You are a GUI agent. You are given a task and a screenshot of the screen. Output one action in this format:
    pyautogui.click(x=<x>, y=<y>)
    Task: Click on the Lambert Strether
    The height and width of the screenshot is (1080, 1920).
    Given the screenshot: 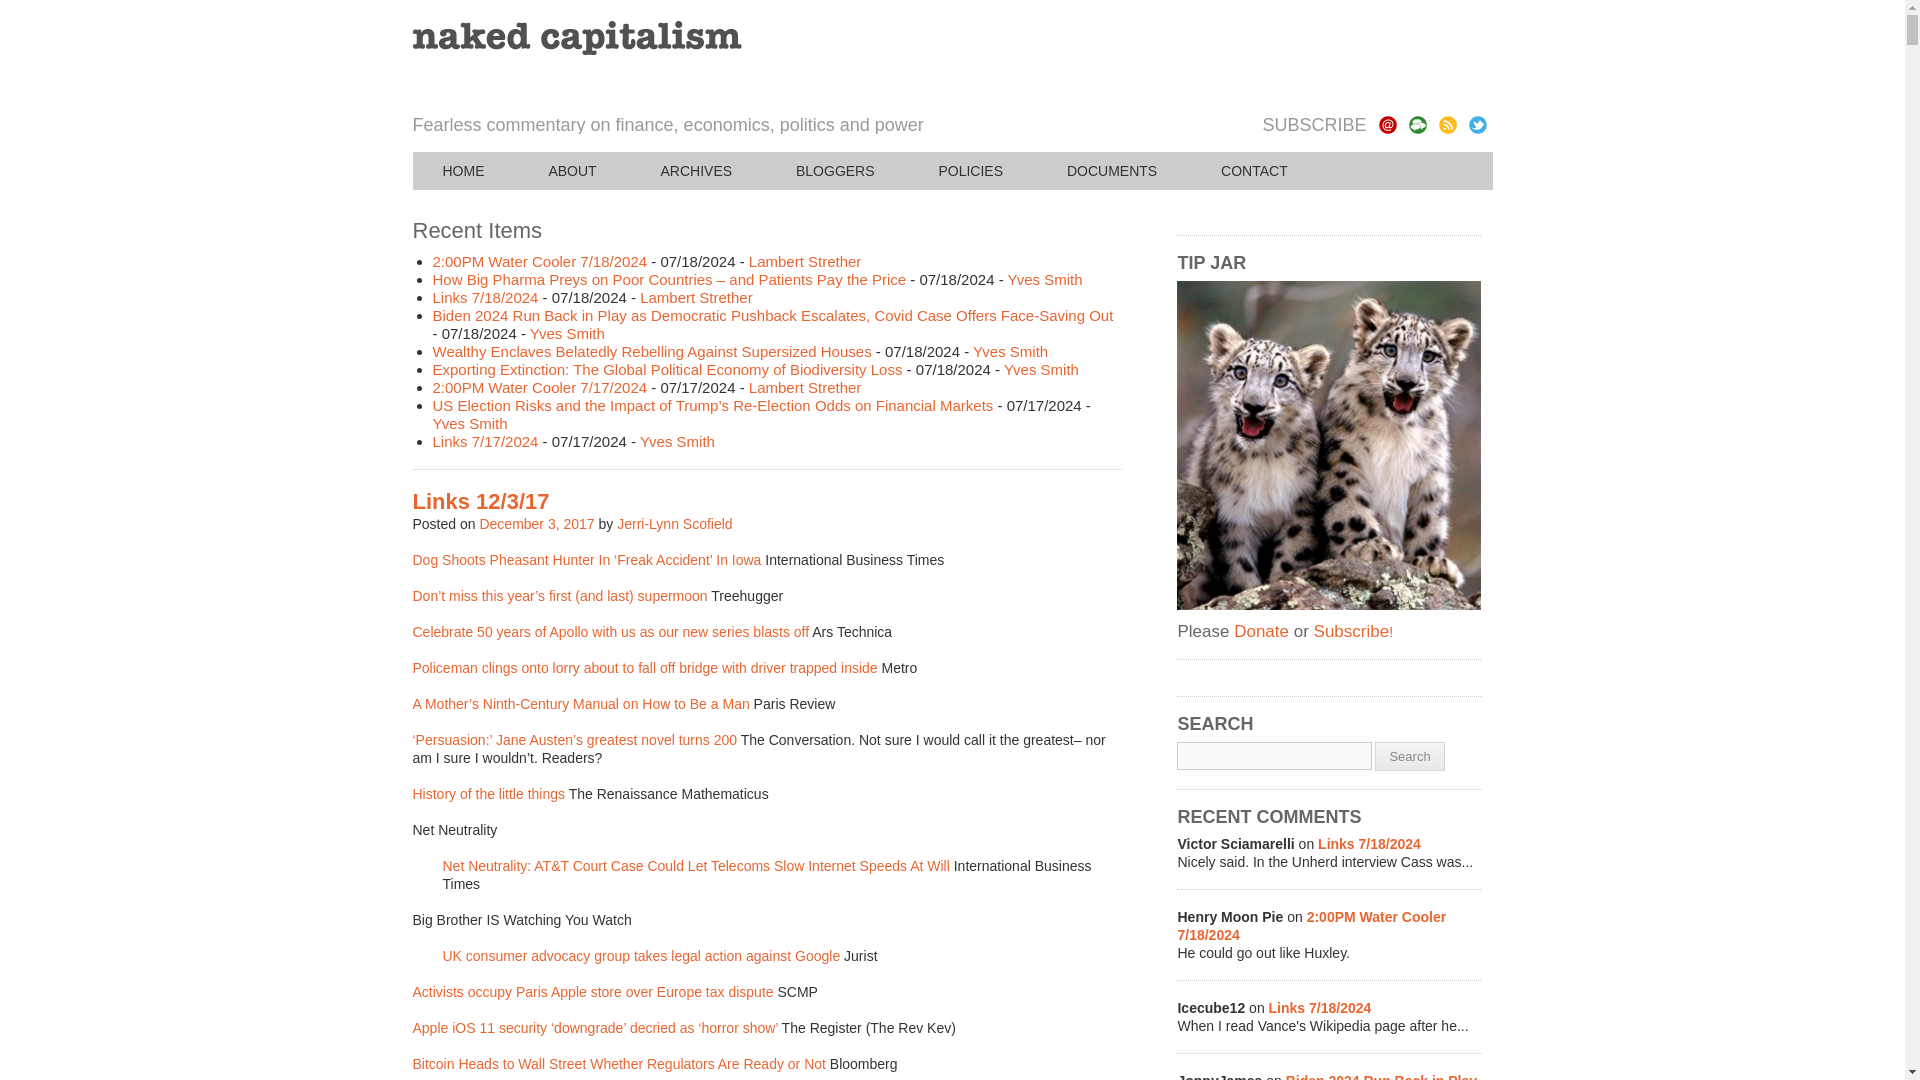 What is the action you would take?
    pyautogui.click(x=805, y=388)
    